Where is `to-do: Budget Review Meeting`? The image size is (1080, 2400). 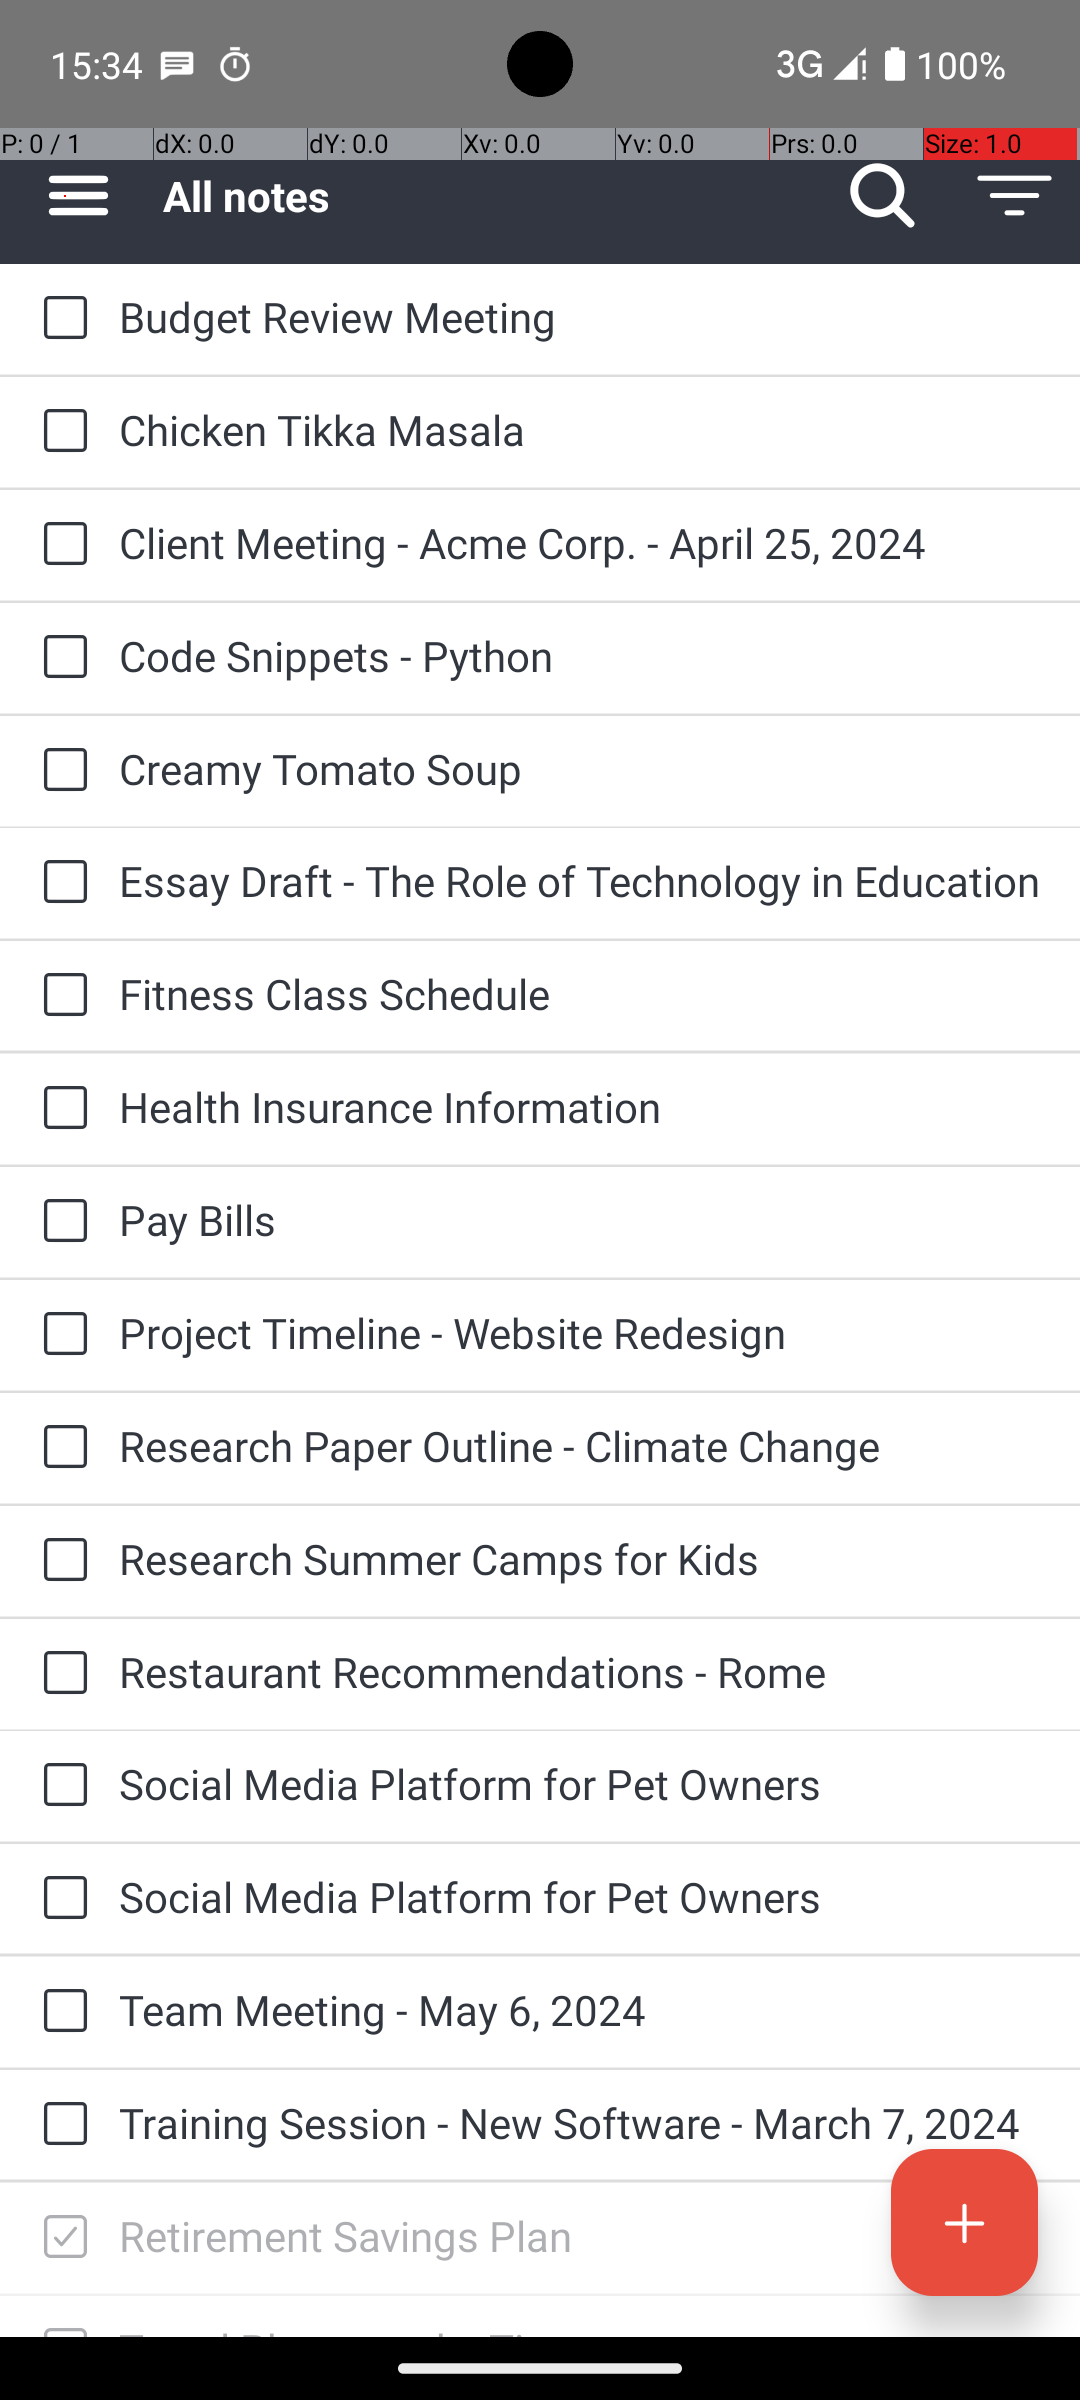 to-do: Budget Review Meeting is located at coordinates (60, 319).